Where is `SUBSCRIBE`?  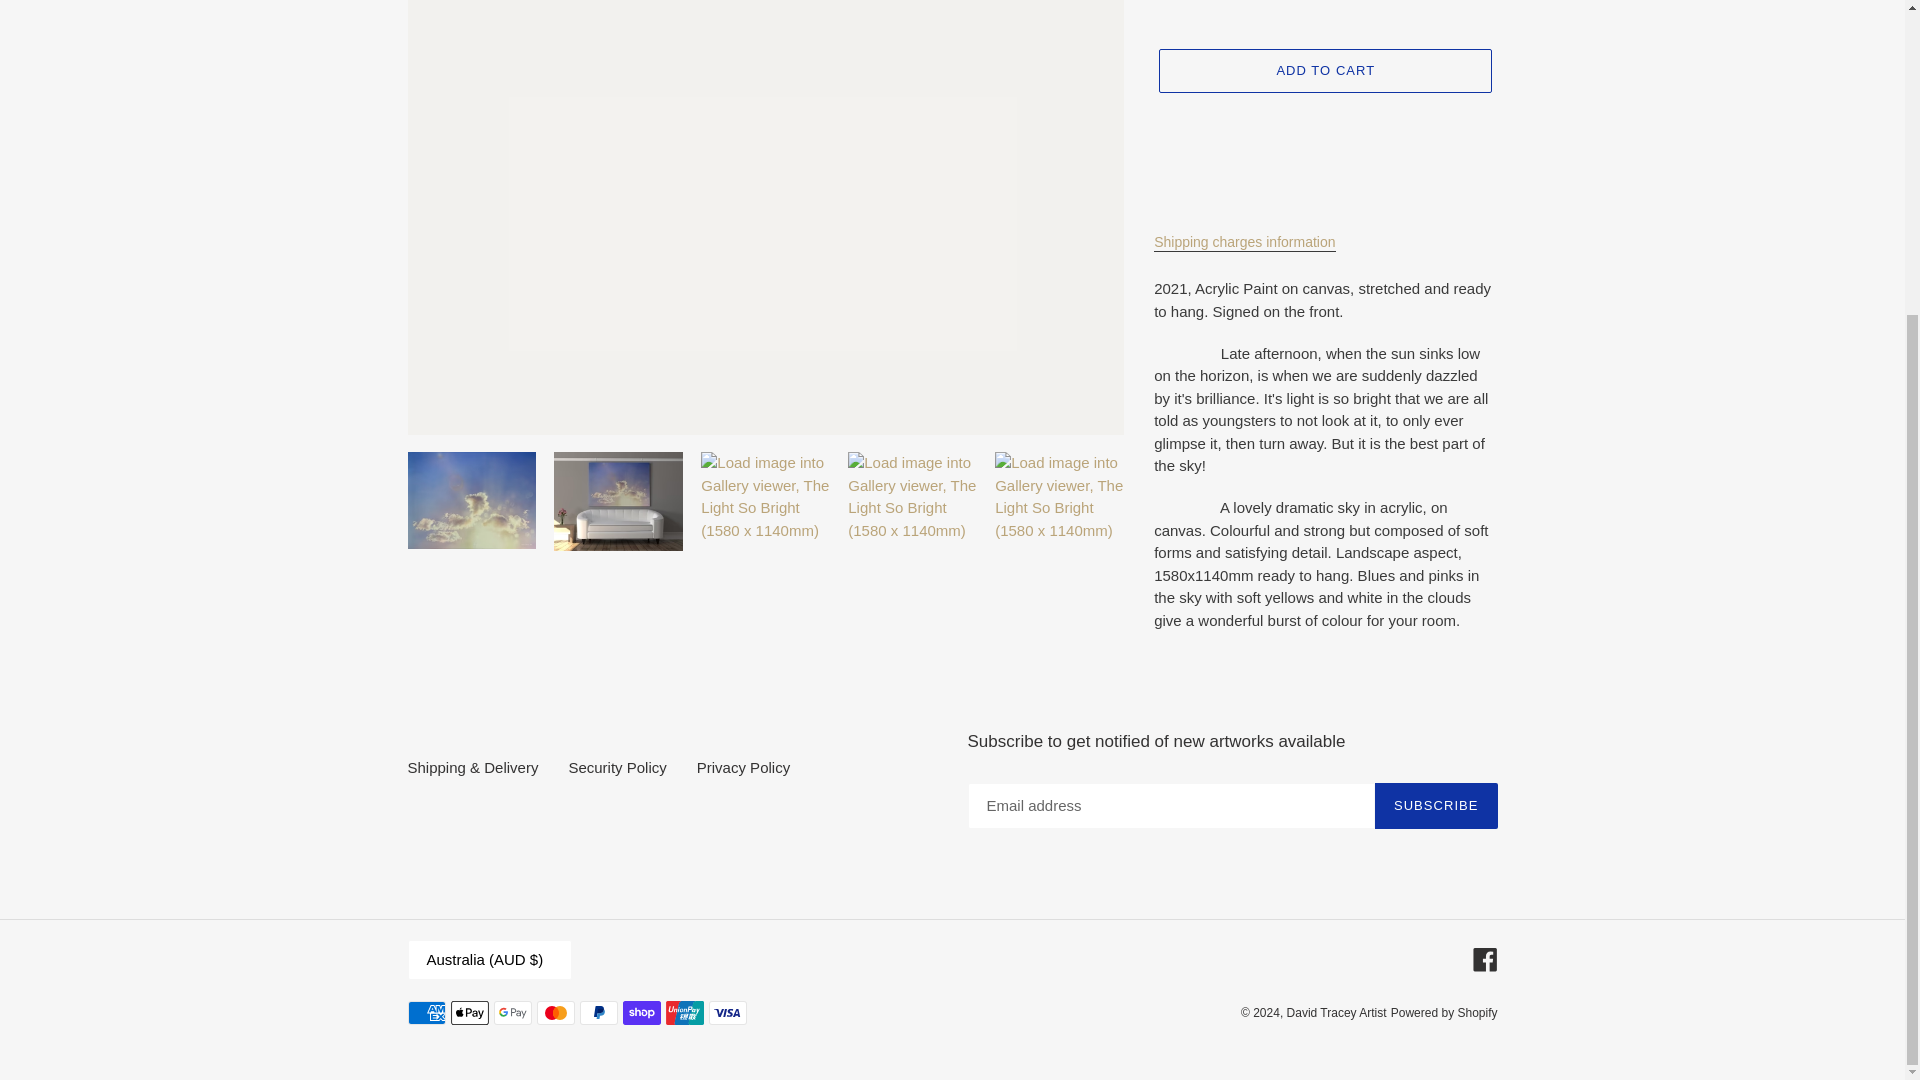 SUBSCRIBE is located at coordinates (1436, 806).